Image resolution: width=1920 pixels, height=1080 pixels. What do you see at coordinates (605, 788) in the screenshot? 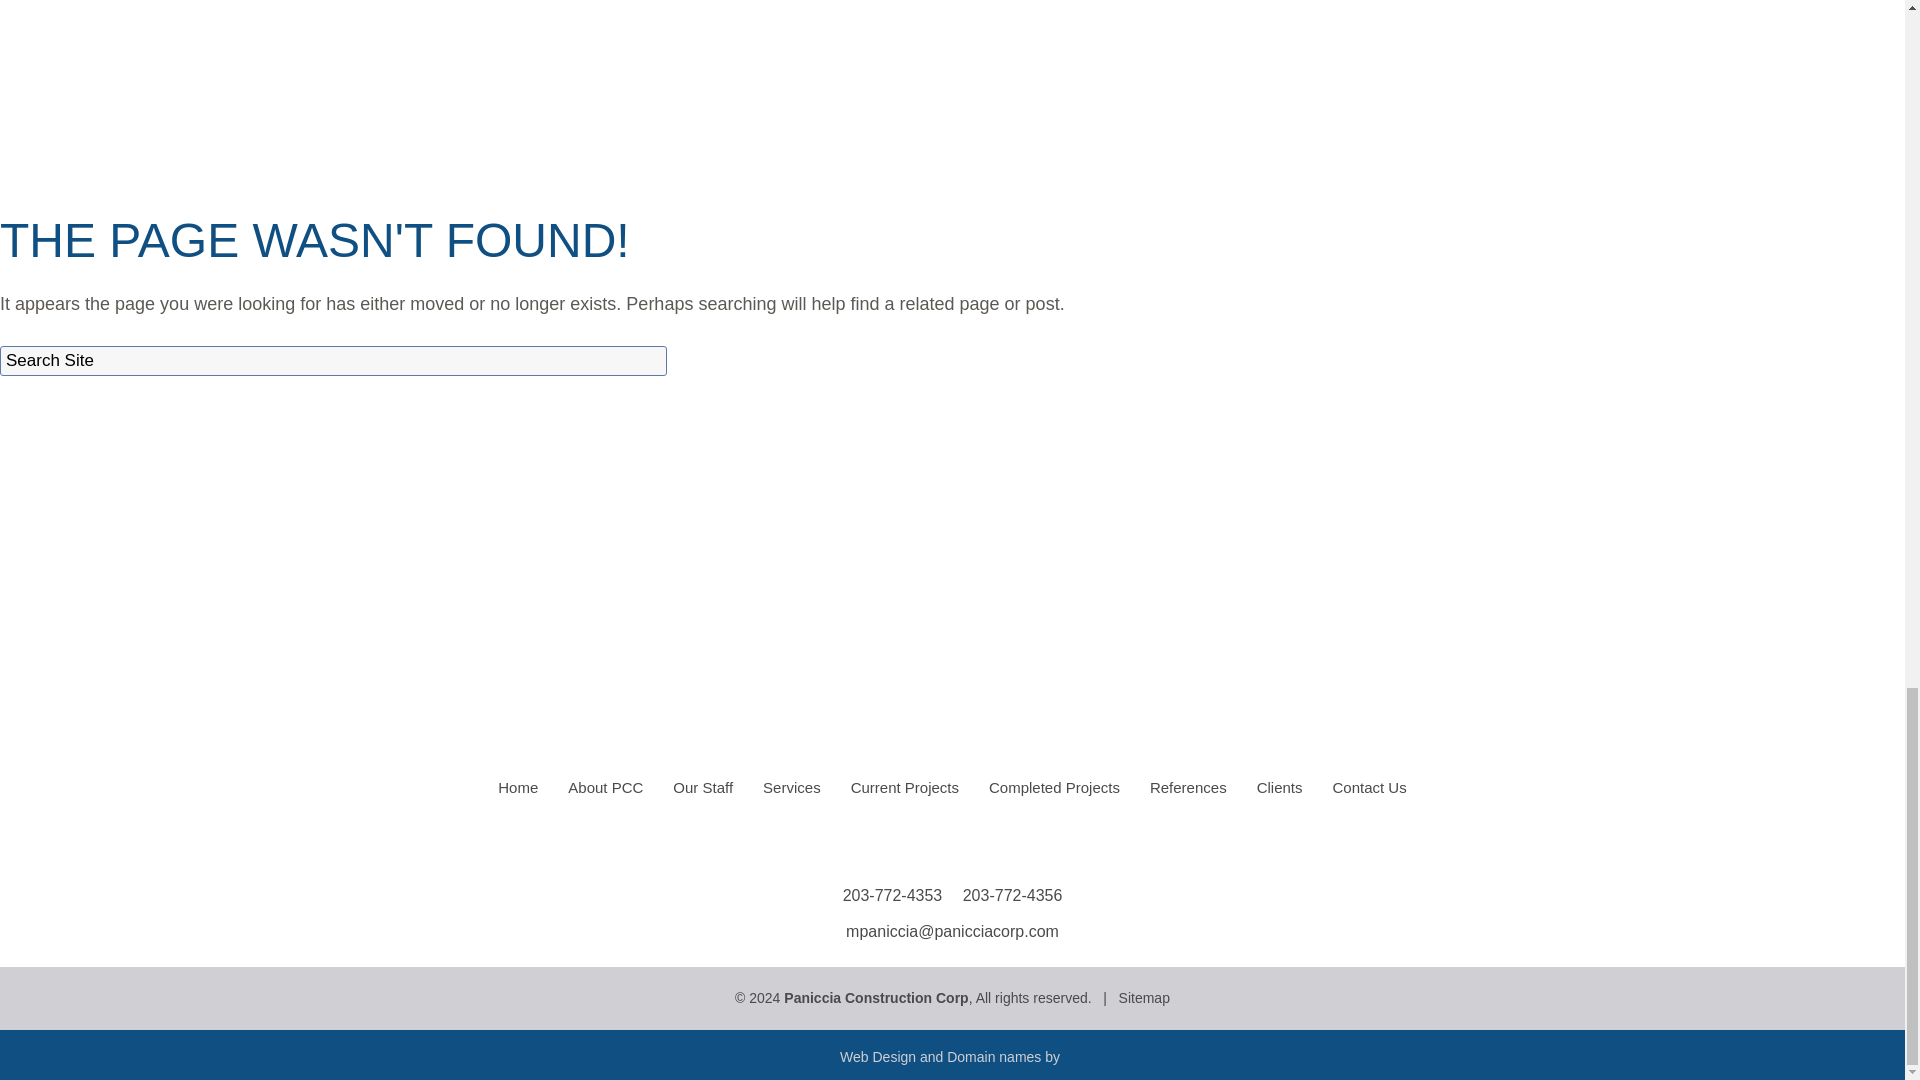
I see `About PCC` at bounding box center [605, 788].